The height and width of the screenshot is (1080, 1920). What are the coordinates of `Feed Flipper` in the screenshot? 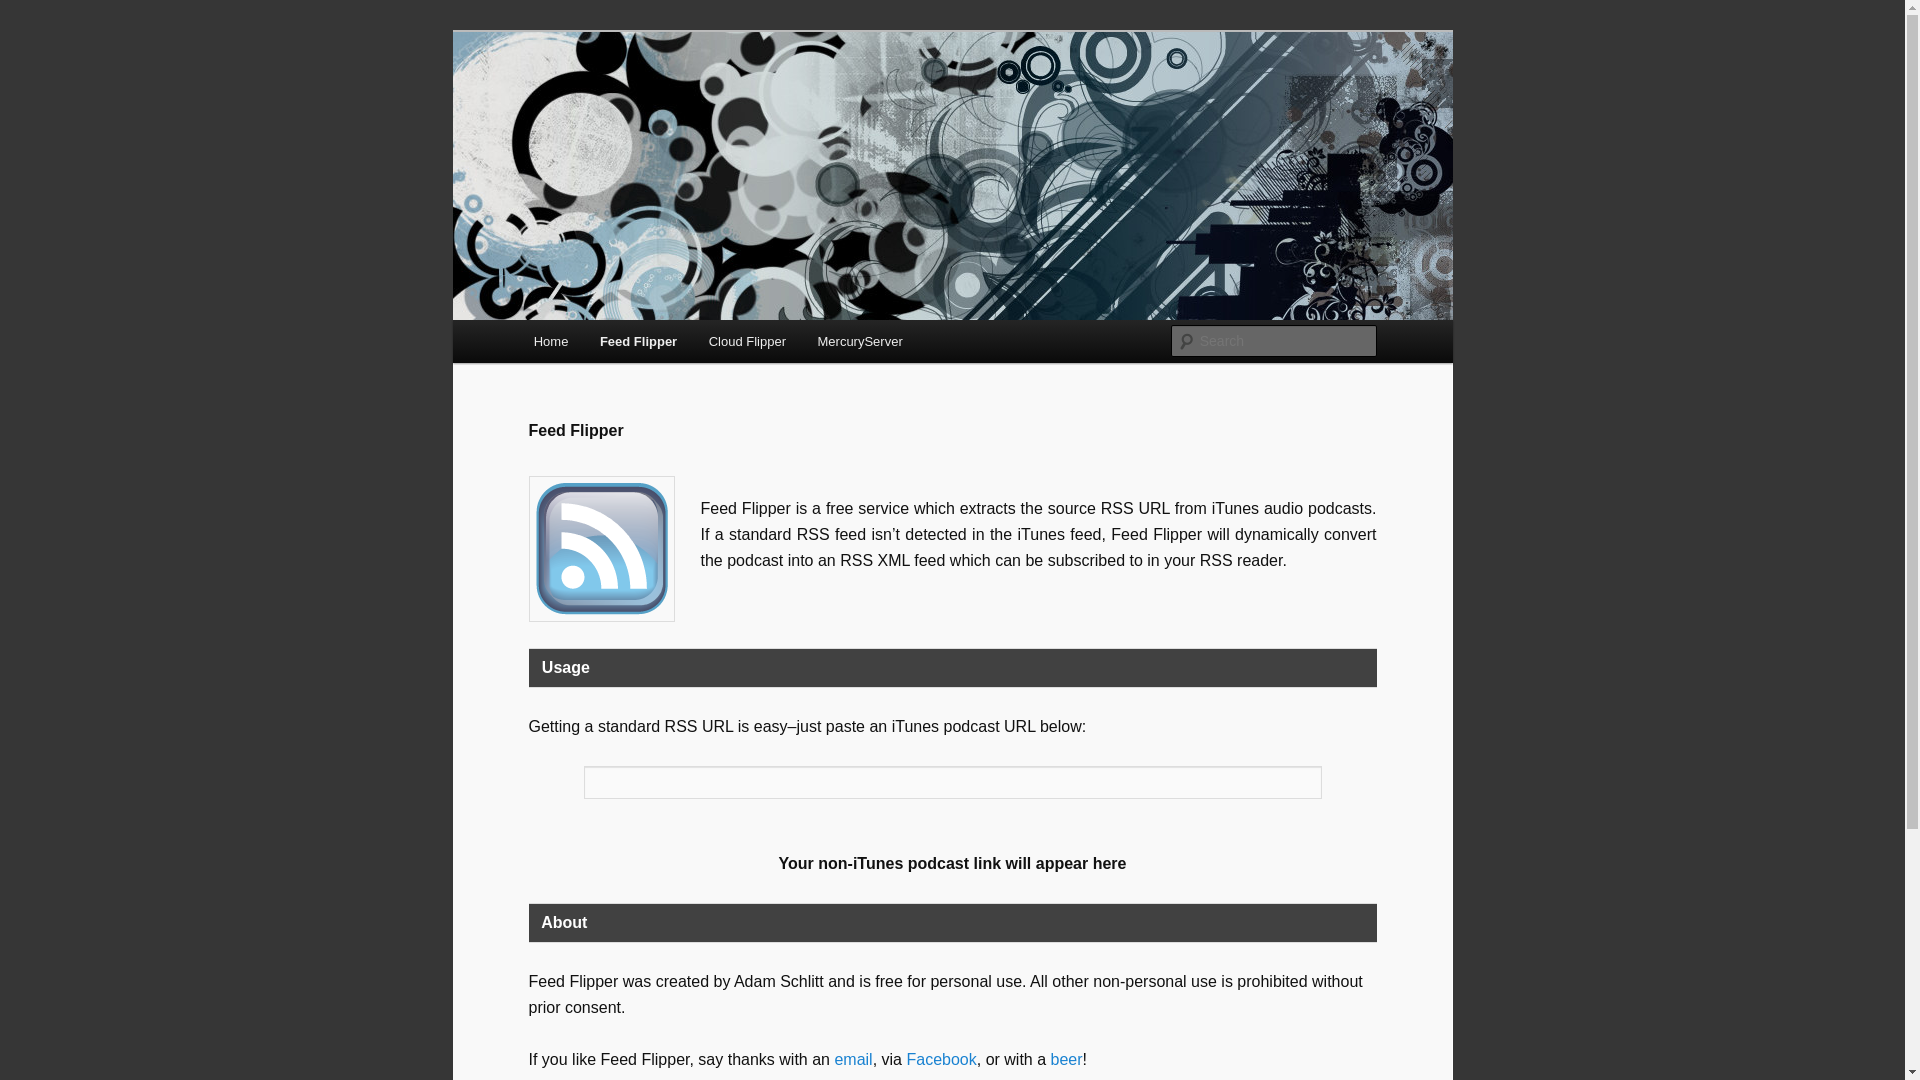 It's located at (638, 340).